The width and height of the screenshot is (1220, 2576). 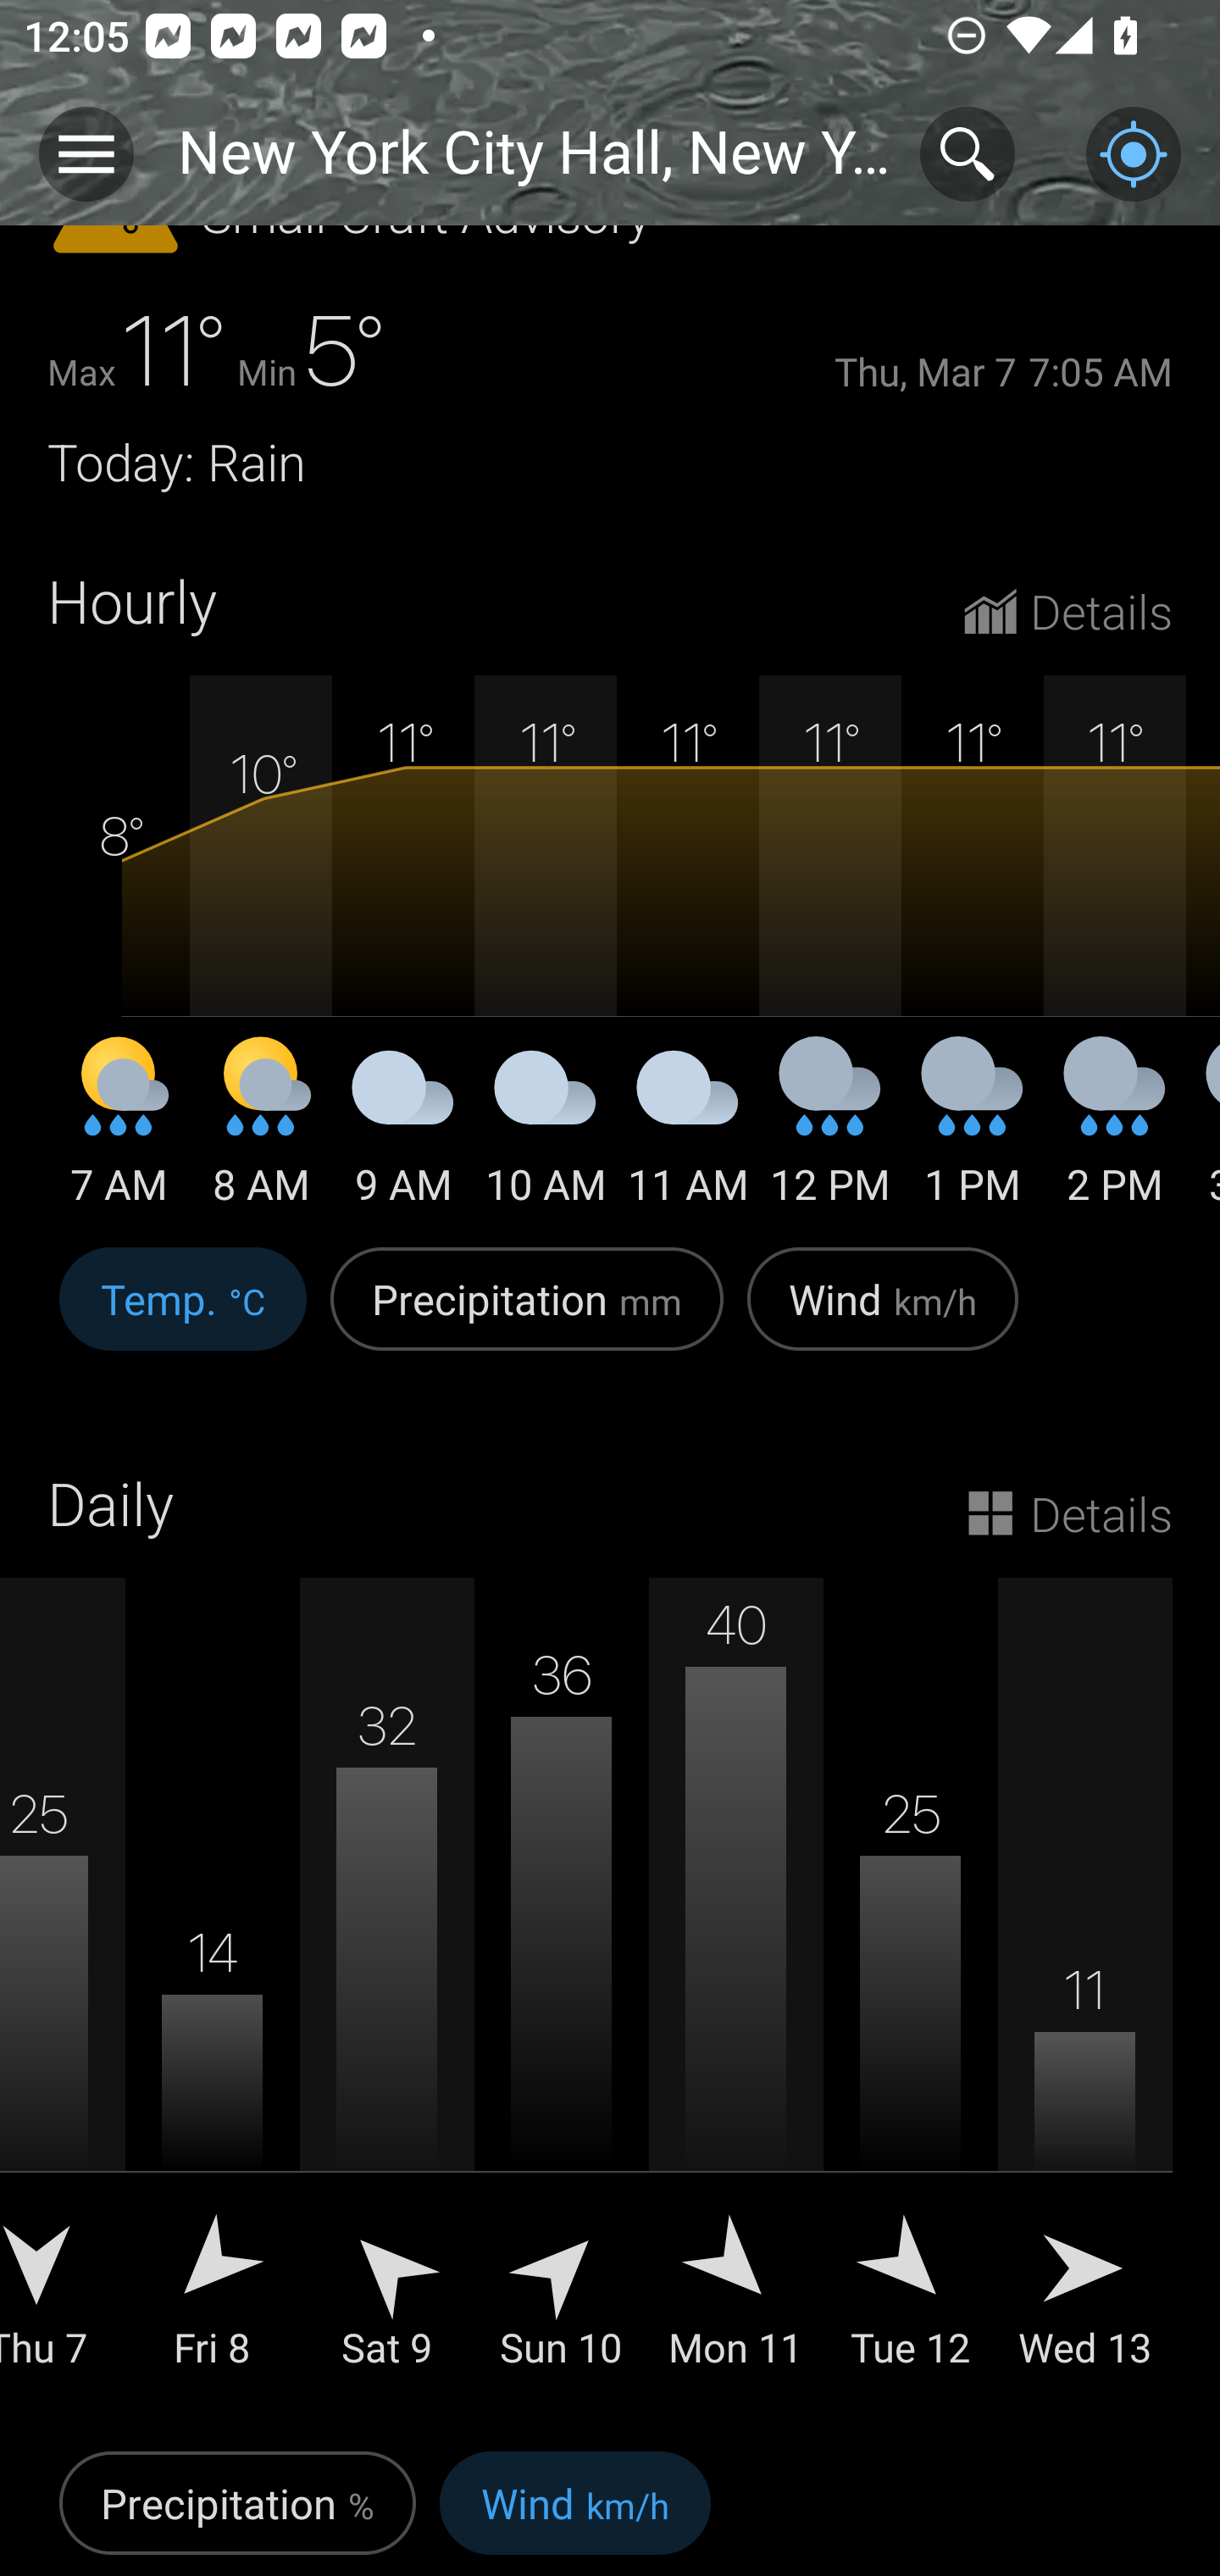 I want to click on 7 AM, so click(x=119, y=1134).